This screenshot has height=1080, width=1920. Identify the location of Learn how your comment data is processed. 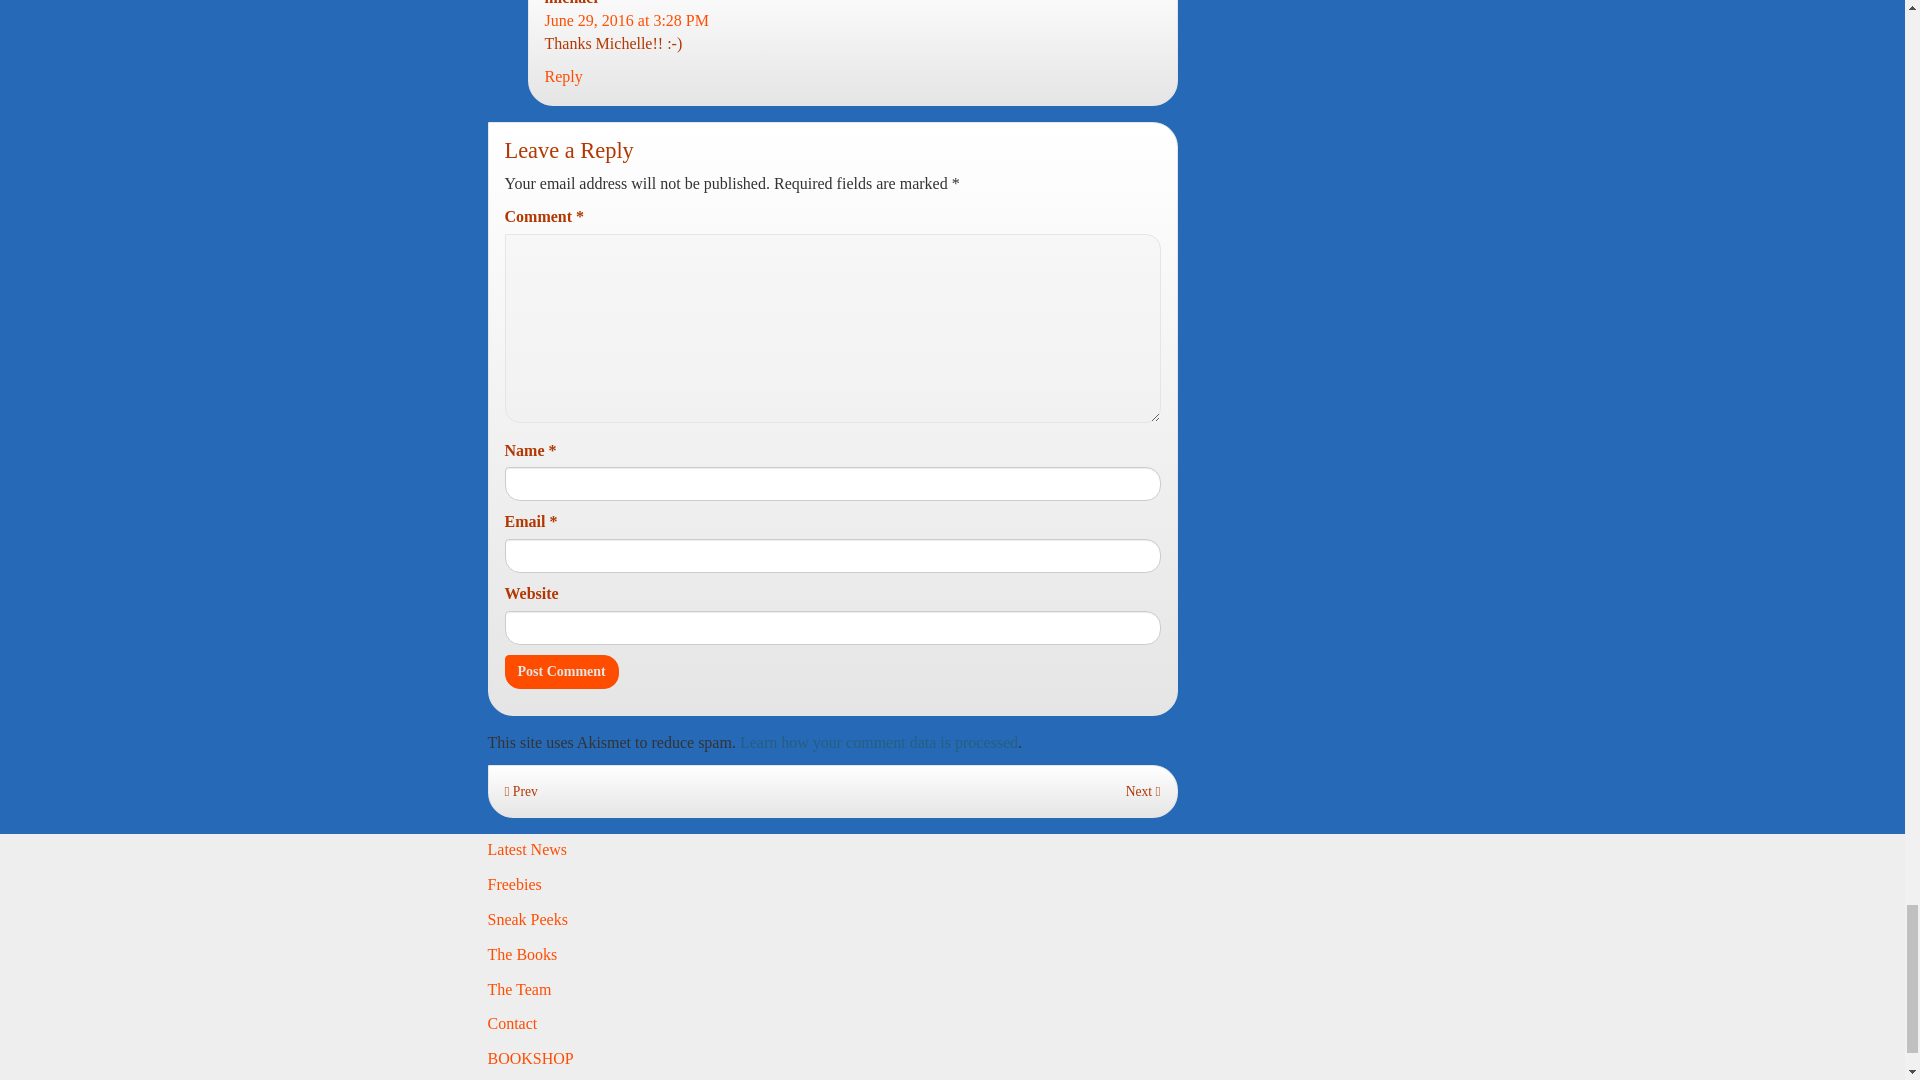
(878, 742).